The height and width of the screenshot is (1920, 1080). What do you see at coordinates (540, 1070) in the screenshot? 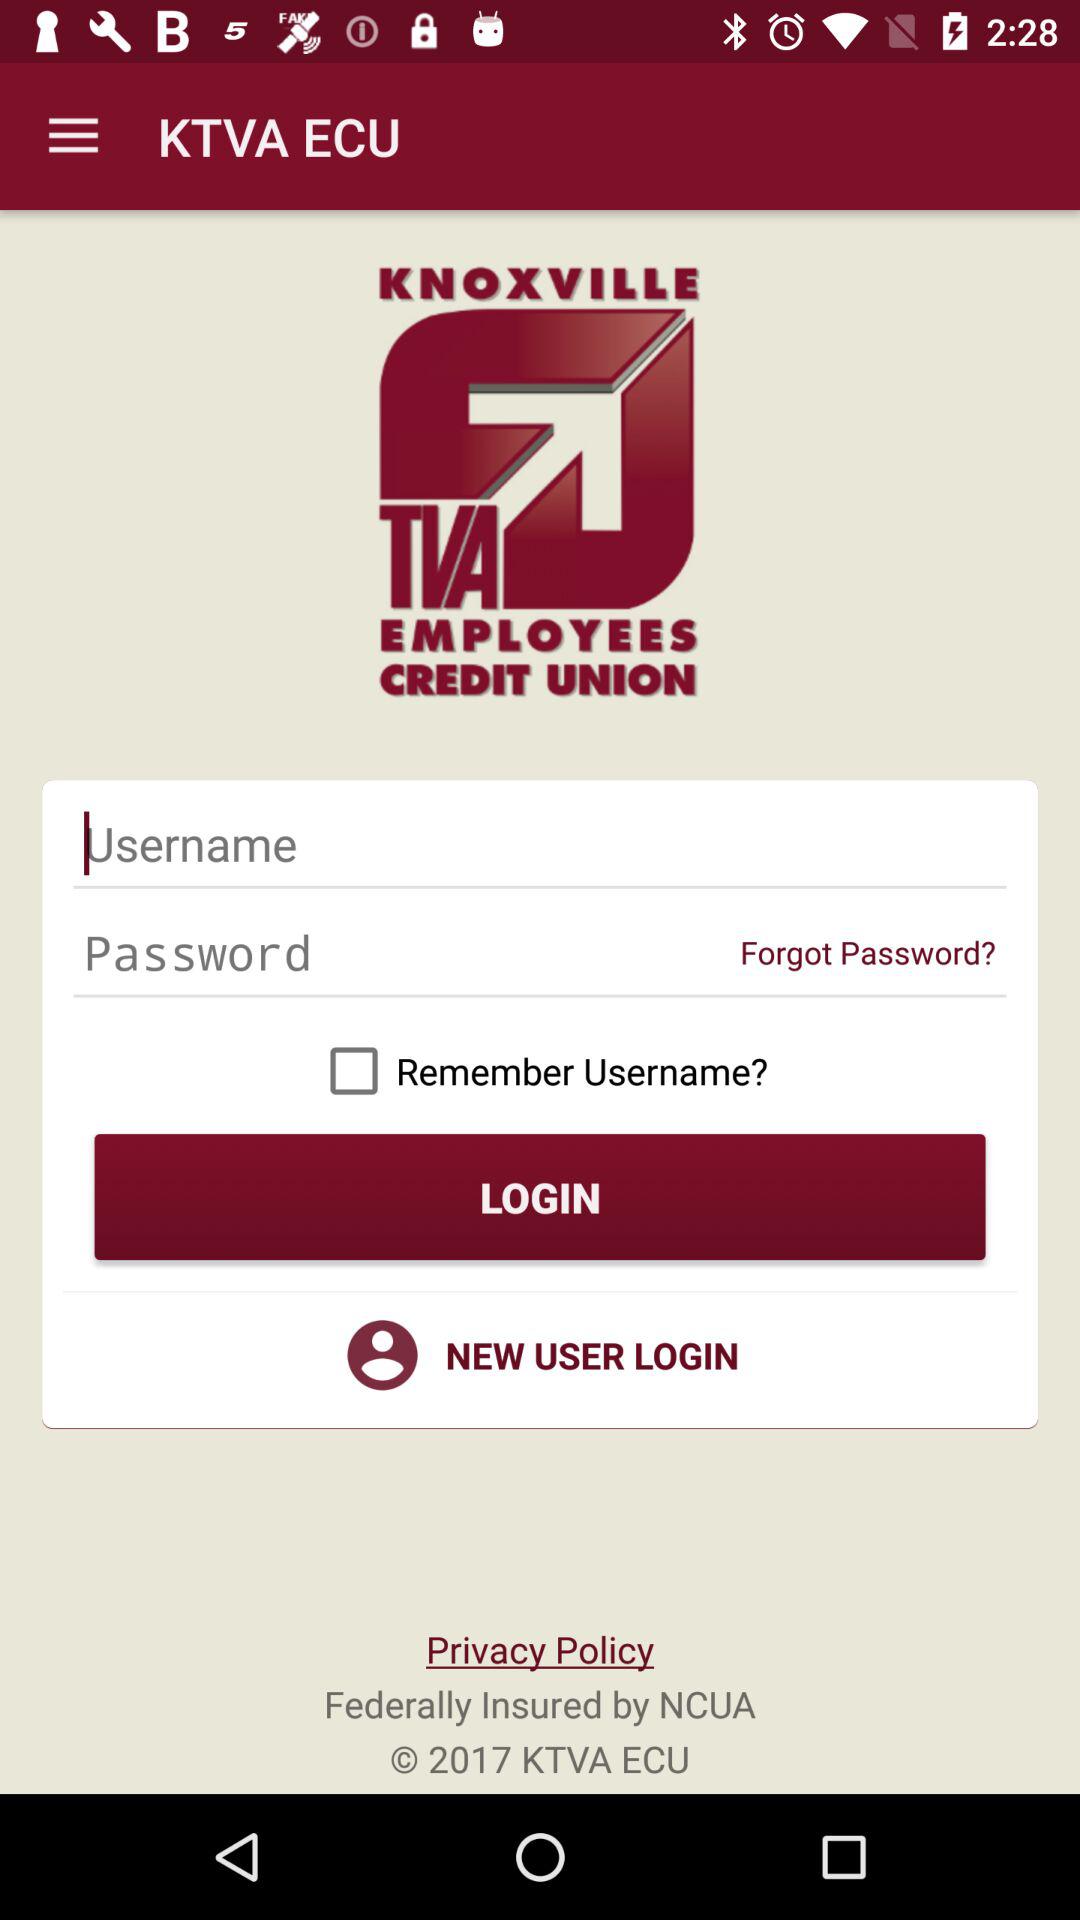
I see `choose item above the login item` at bounding box center [540, 1070].